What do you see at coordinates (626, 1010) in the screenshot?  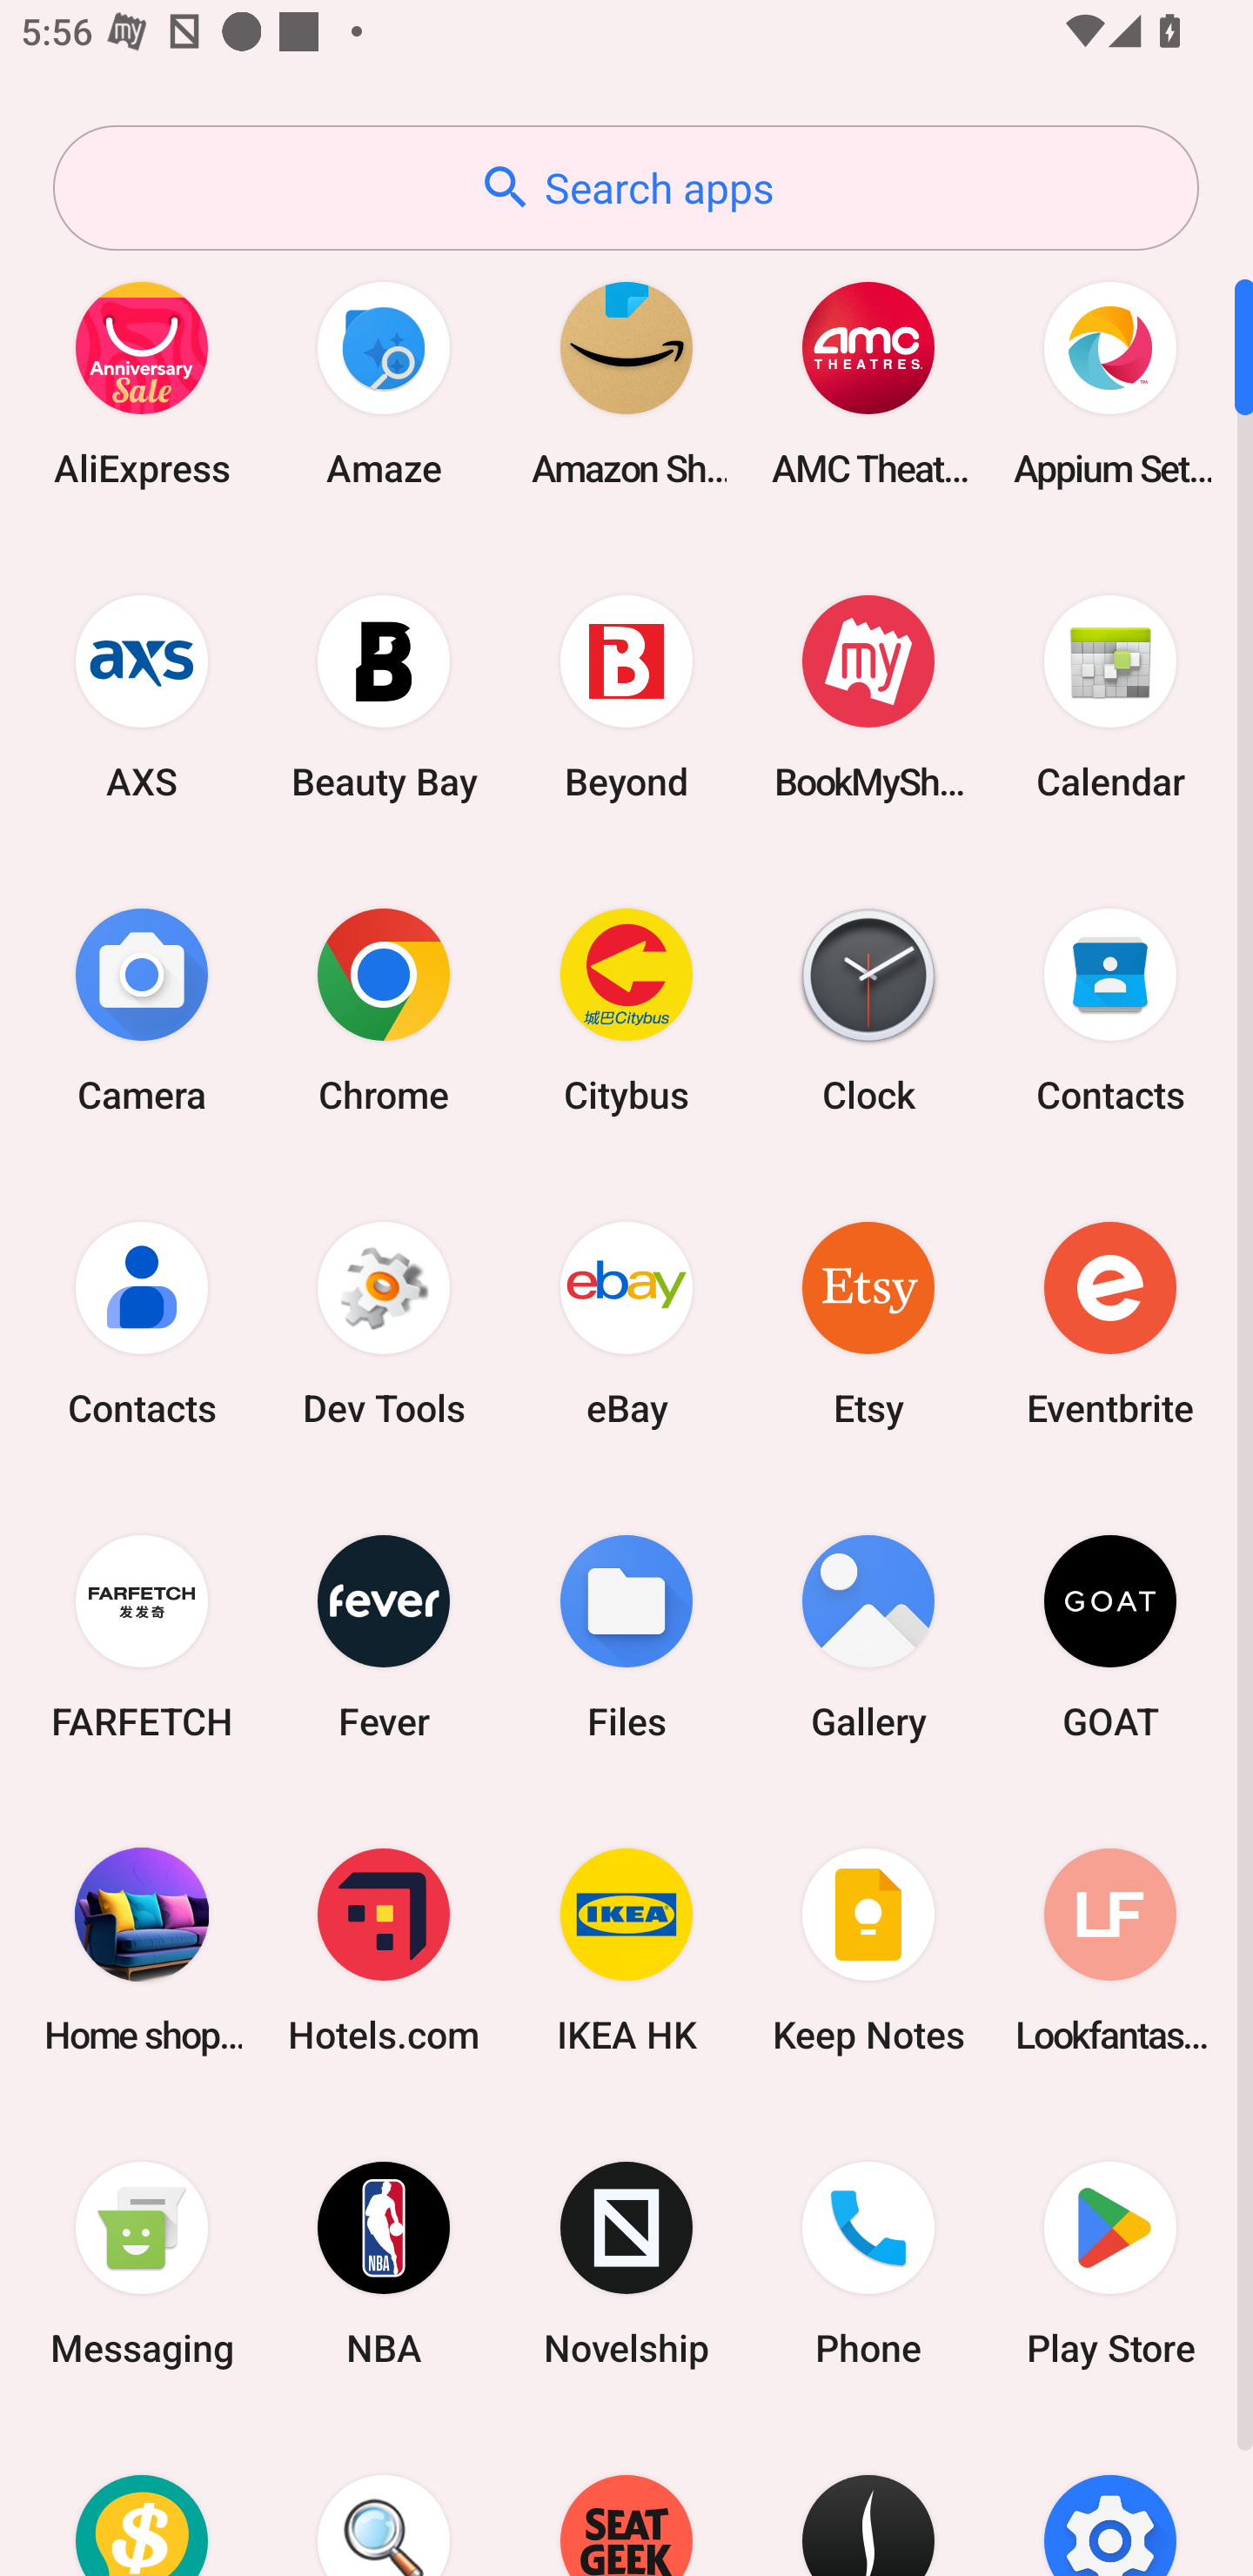 I see `Citybus` at bounding box center [626, 1010].